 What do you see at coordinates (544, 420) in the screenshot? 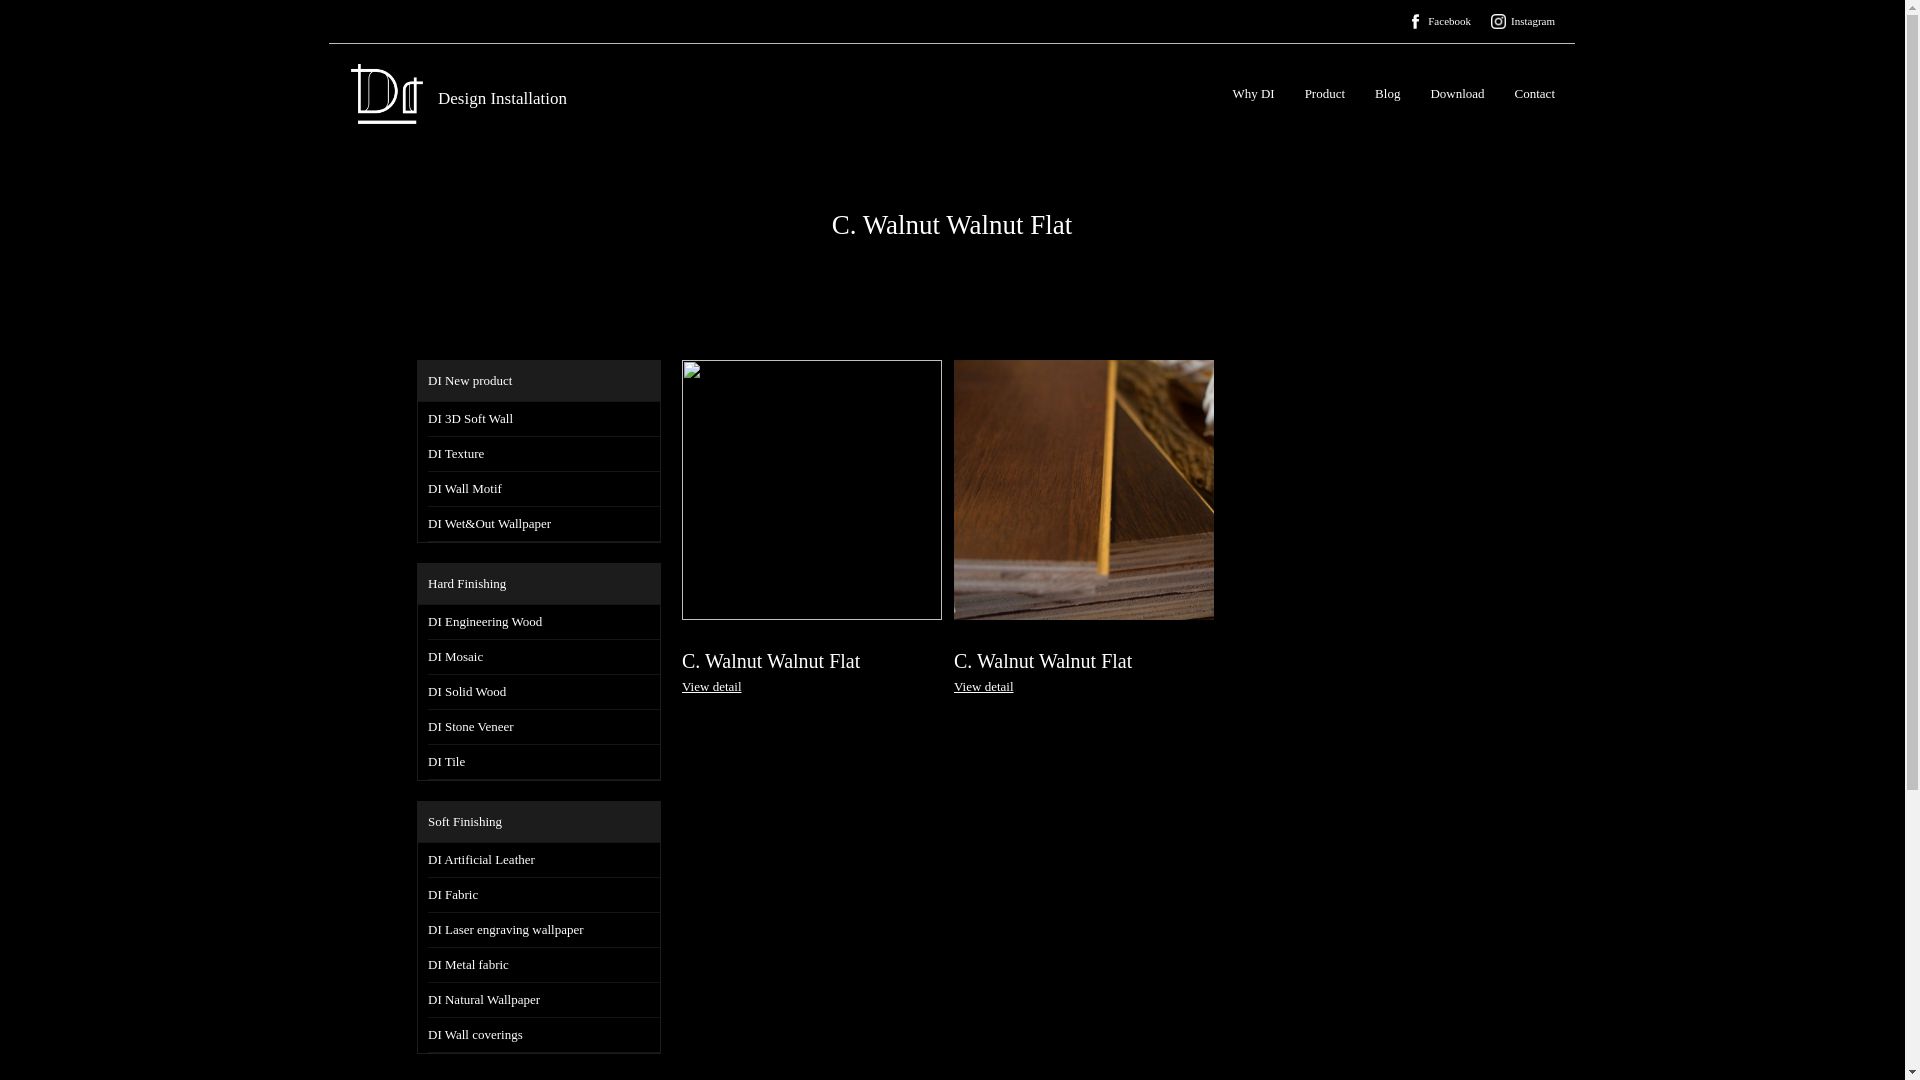
I see `DI 3D Soft Wall` at bounding box center [544, 420].